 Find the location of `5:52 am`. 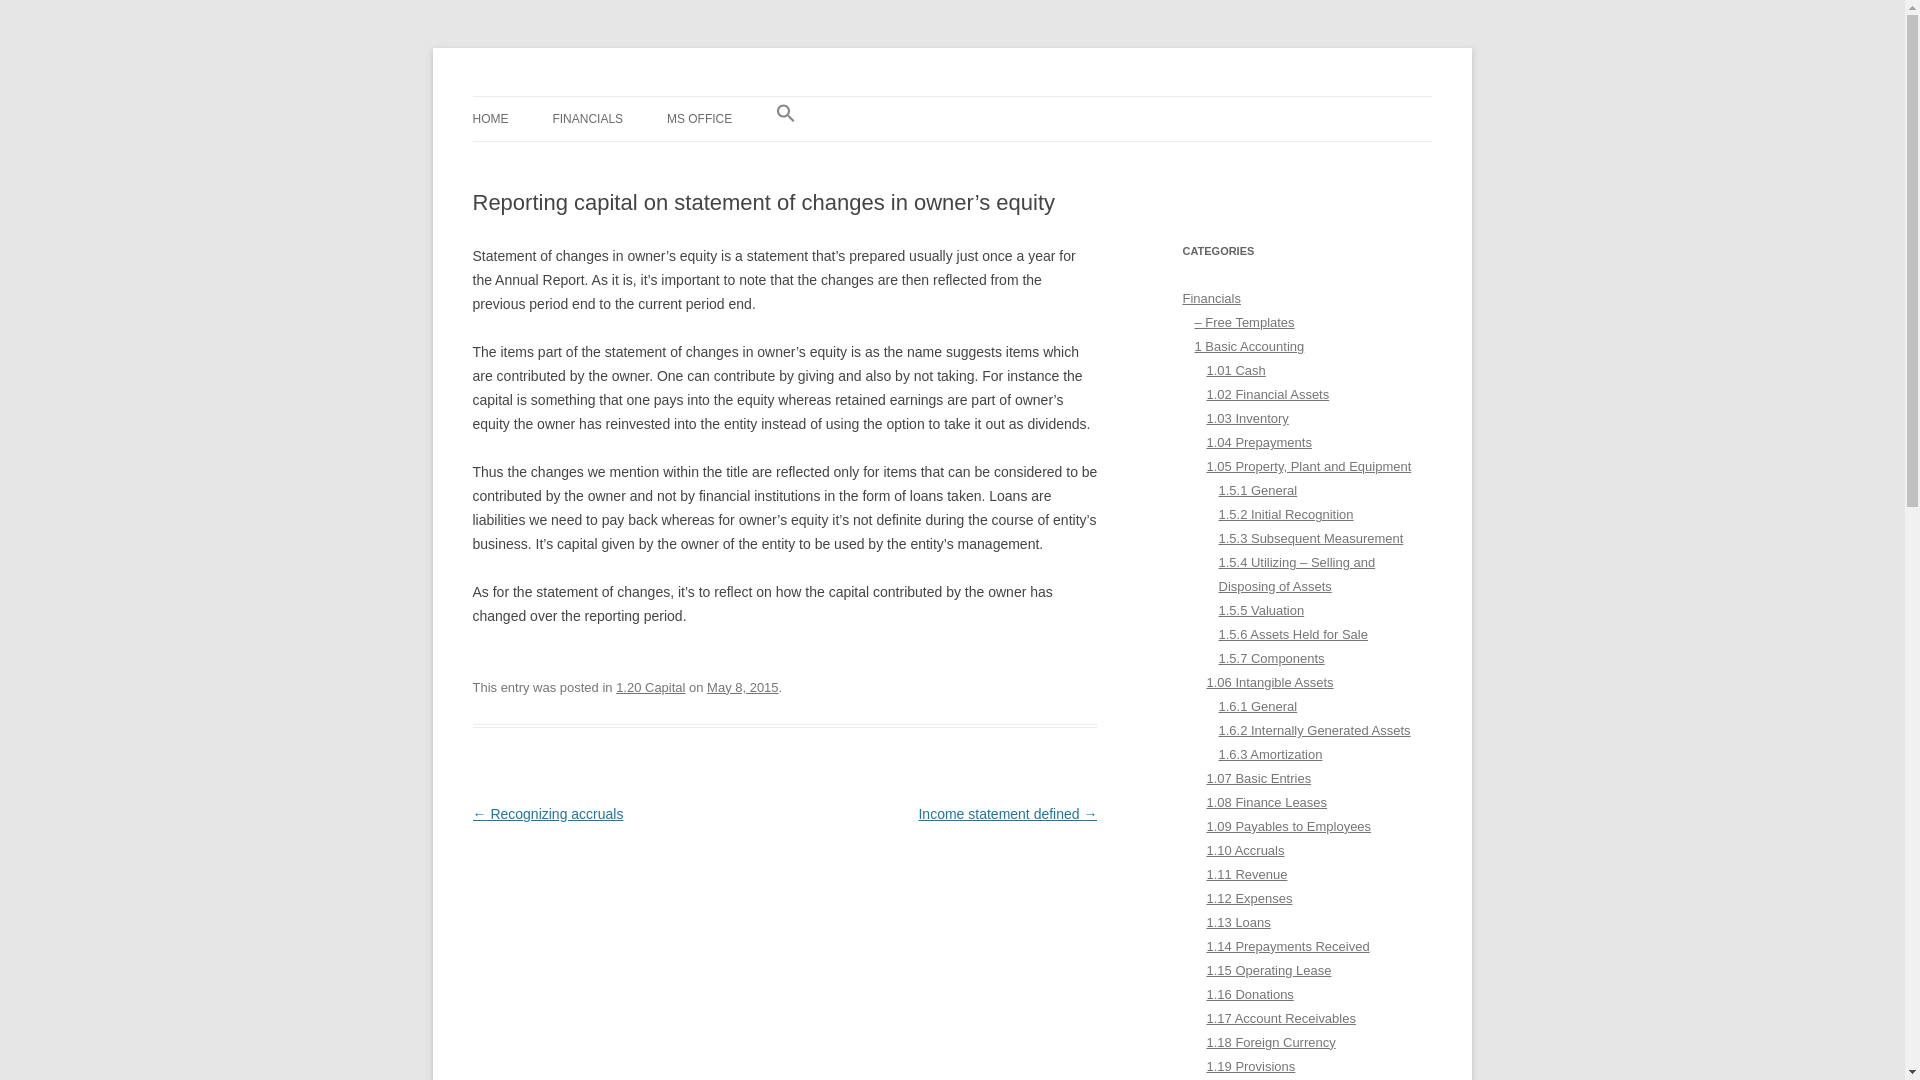

5:52 am is located at coordinates (742, 688).